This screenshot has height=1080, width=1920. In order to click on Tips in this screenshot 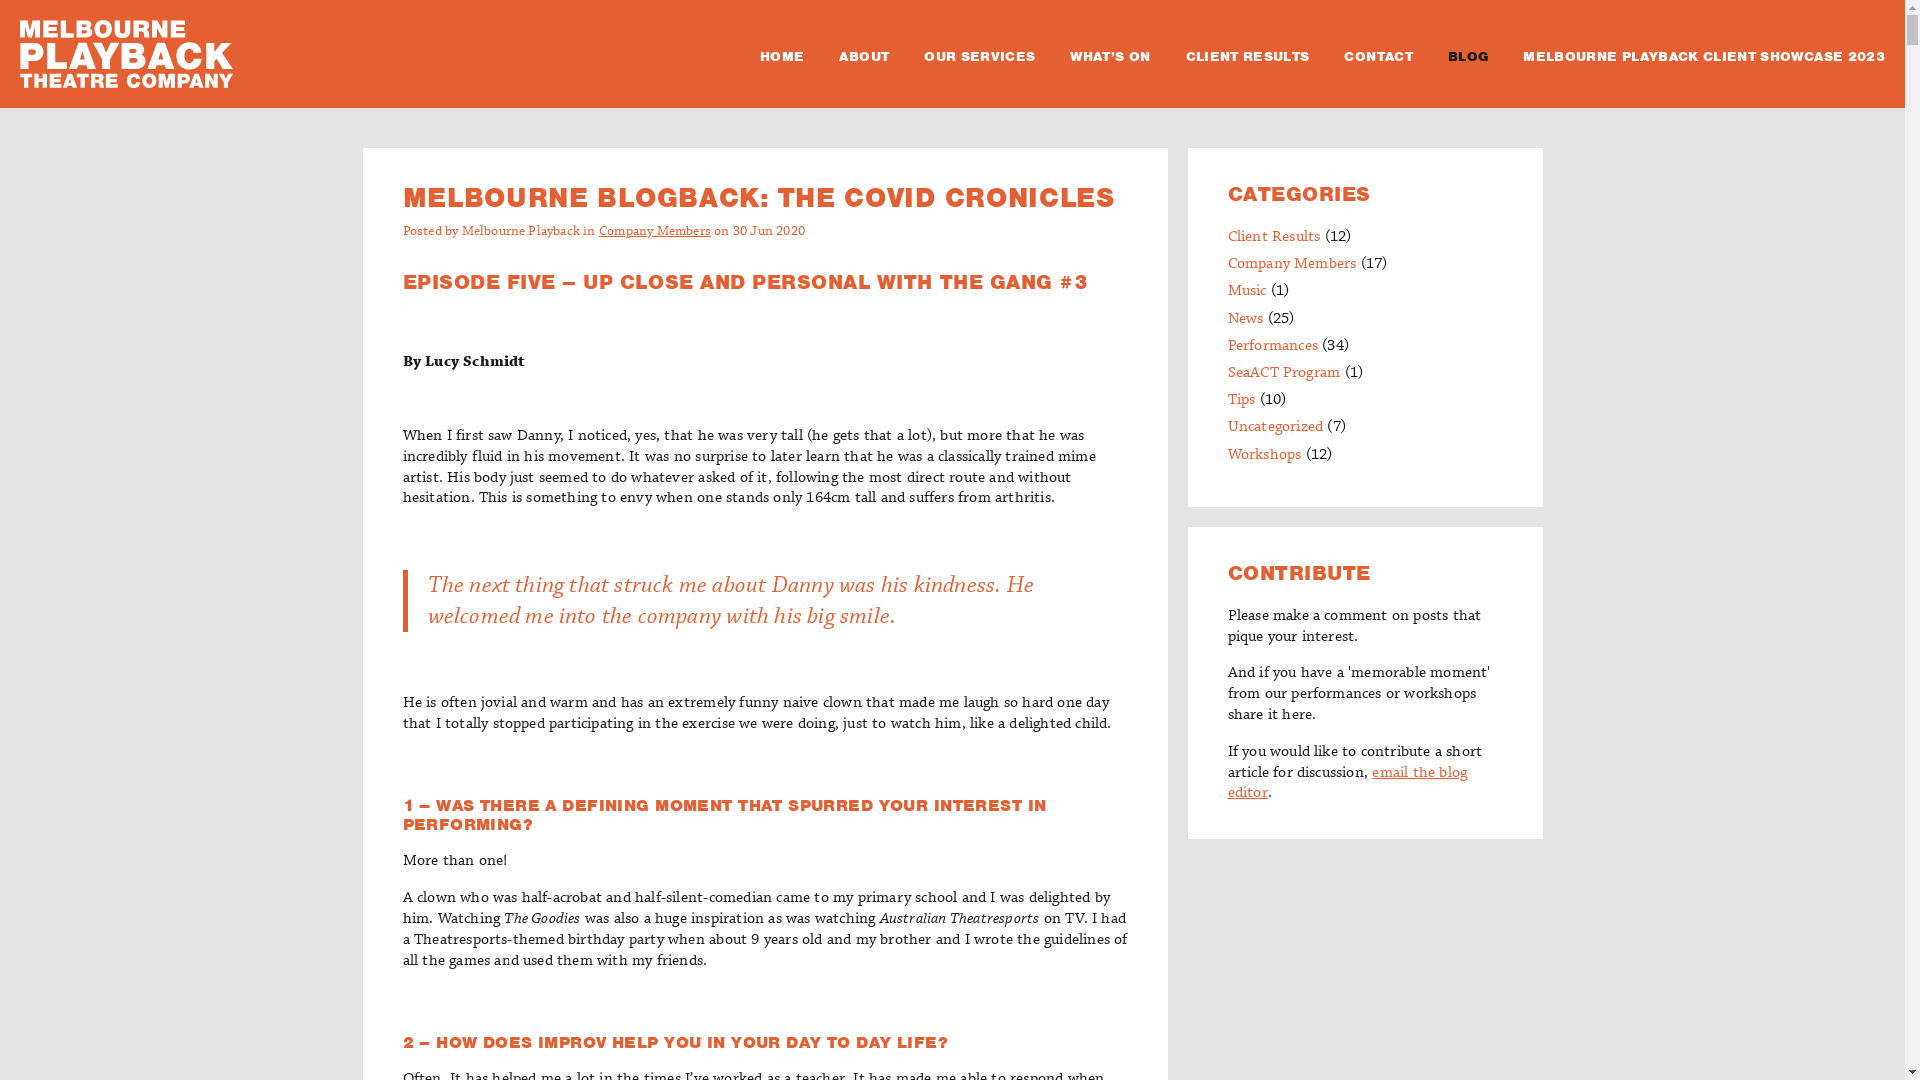, I will do `click(1242, 400)`.